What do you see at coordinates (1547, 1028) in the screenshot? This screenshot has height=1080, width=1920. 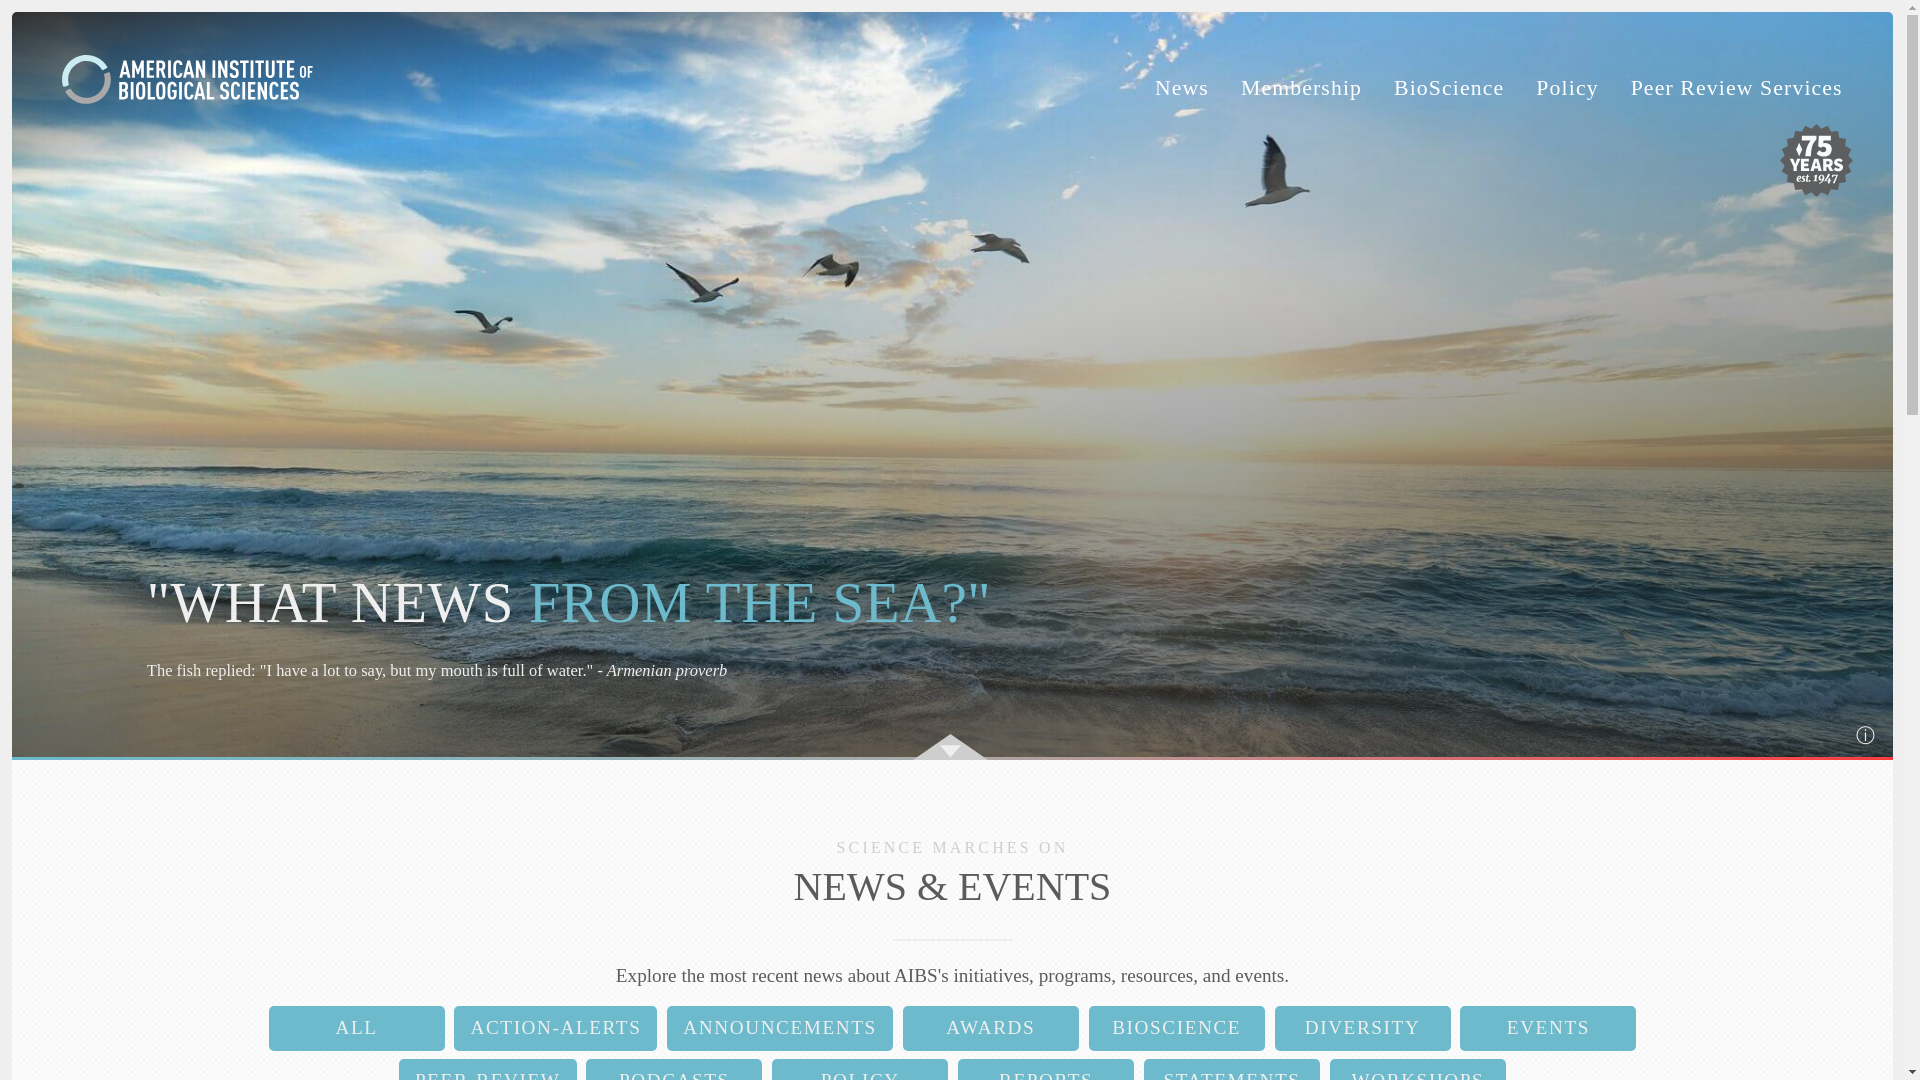 I see `EVENTS` at bounding box center [1547, 1028].